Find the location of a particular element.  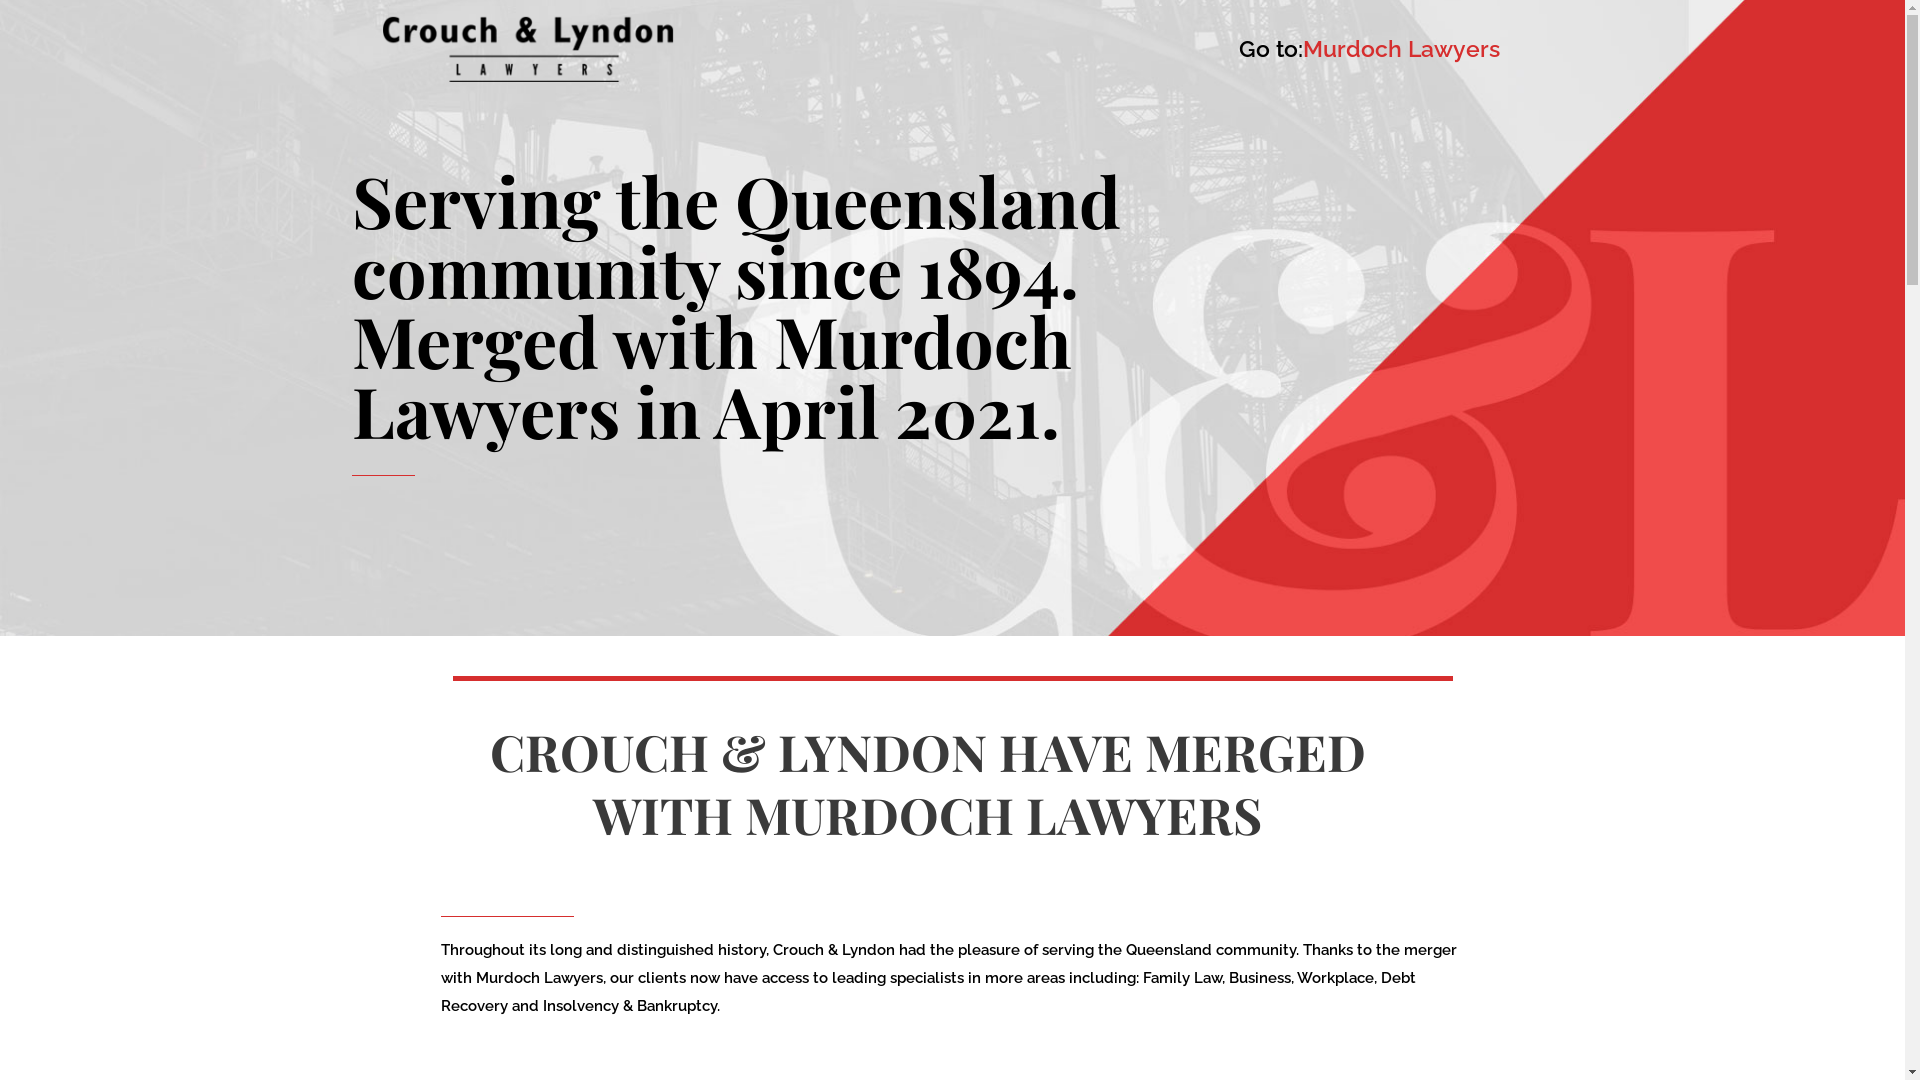

Go to:
Murdoch Lawyers is located at coordinates (1369, 49).